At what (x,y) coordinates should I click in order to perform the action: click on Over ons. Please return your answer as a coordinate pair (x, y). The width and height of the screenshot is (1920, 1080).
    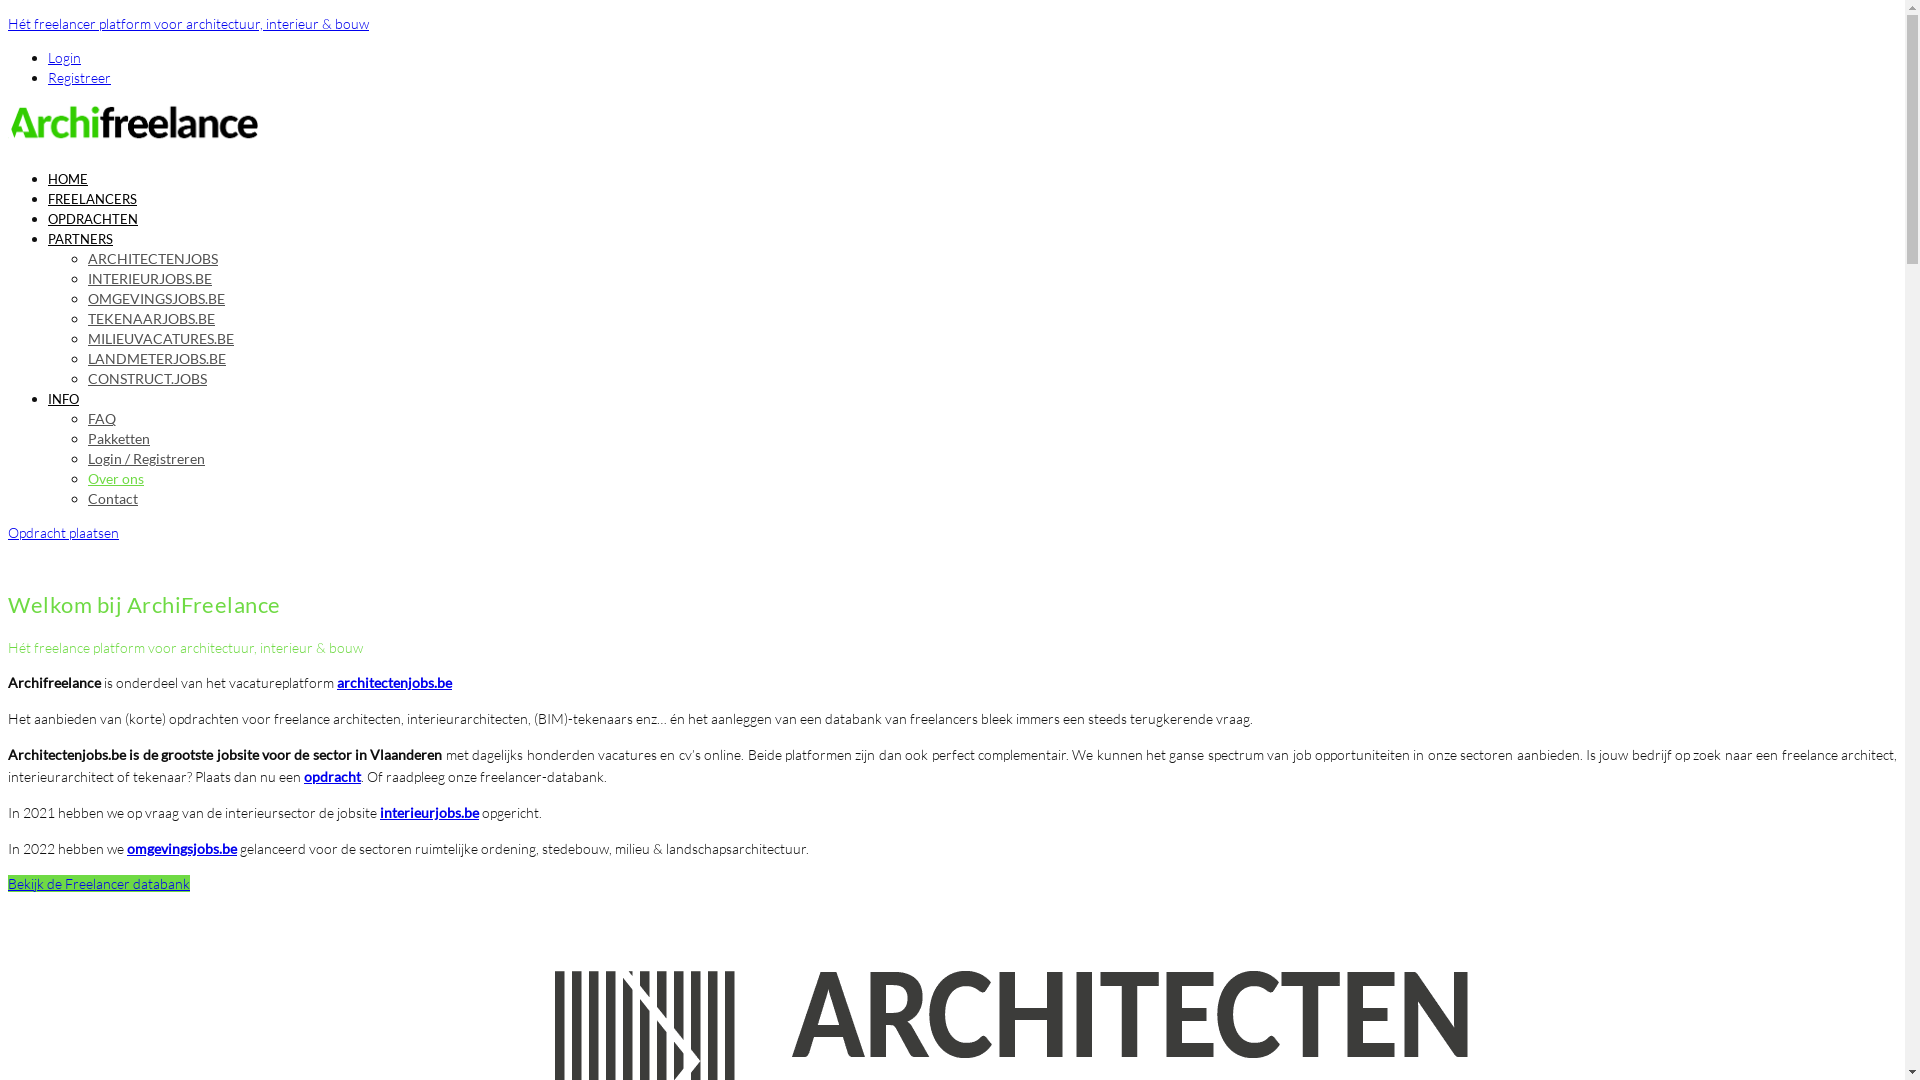
    Looking at the image, I should click on (116, 478).